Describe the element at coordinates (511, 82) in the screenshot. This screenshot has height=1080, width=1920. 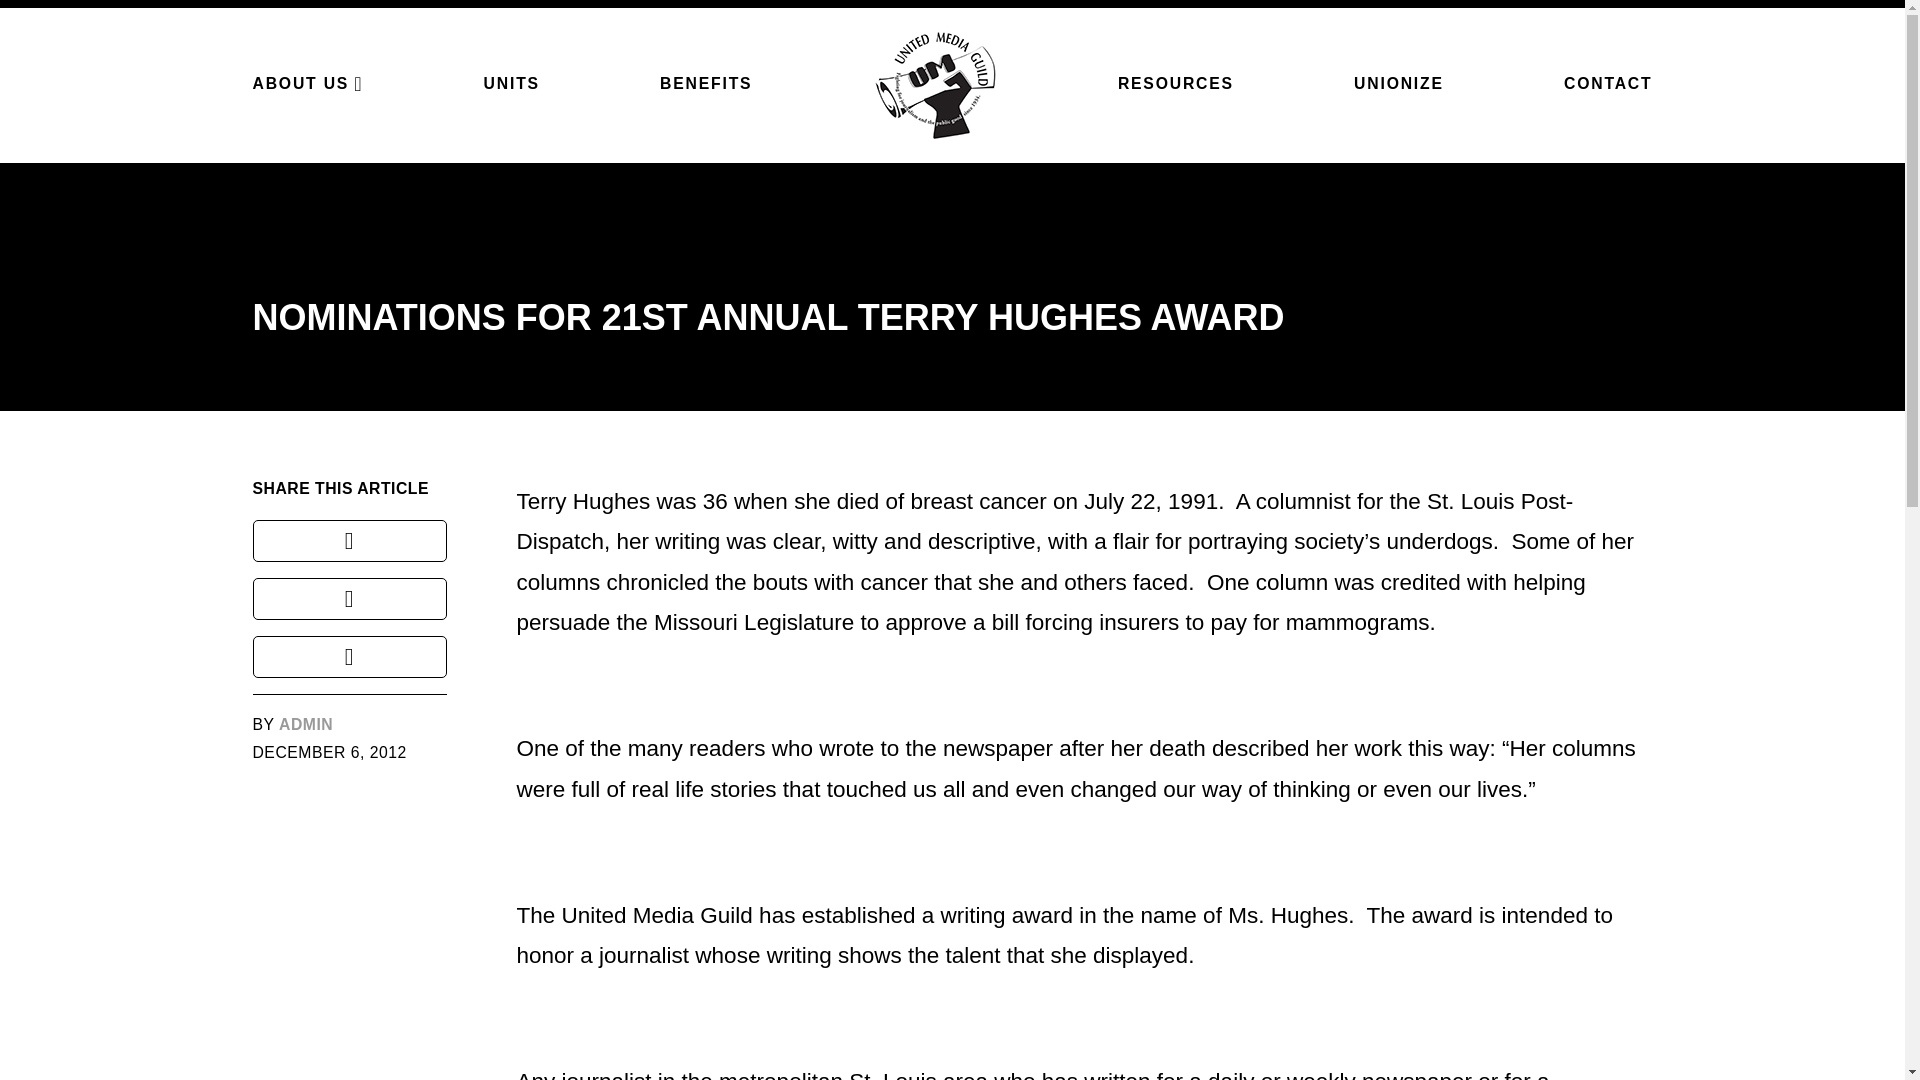
I see `UNITS` at that location.